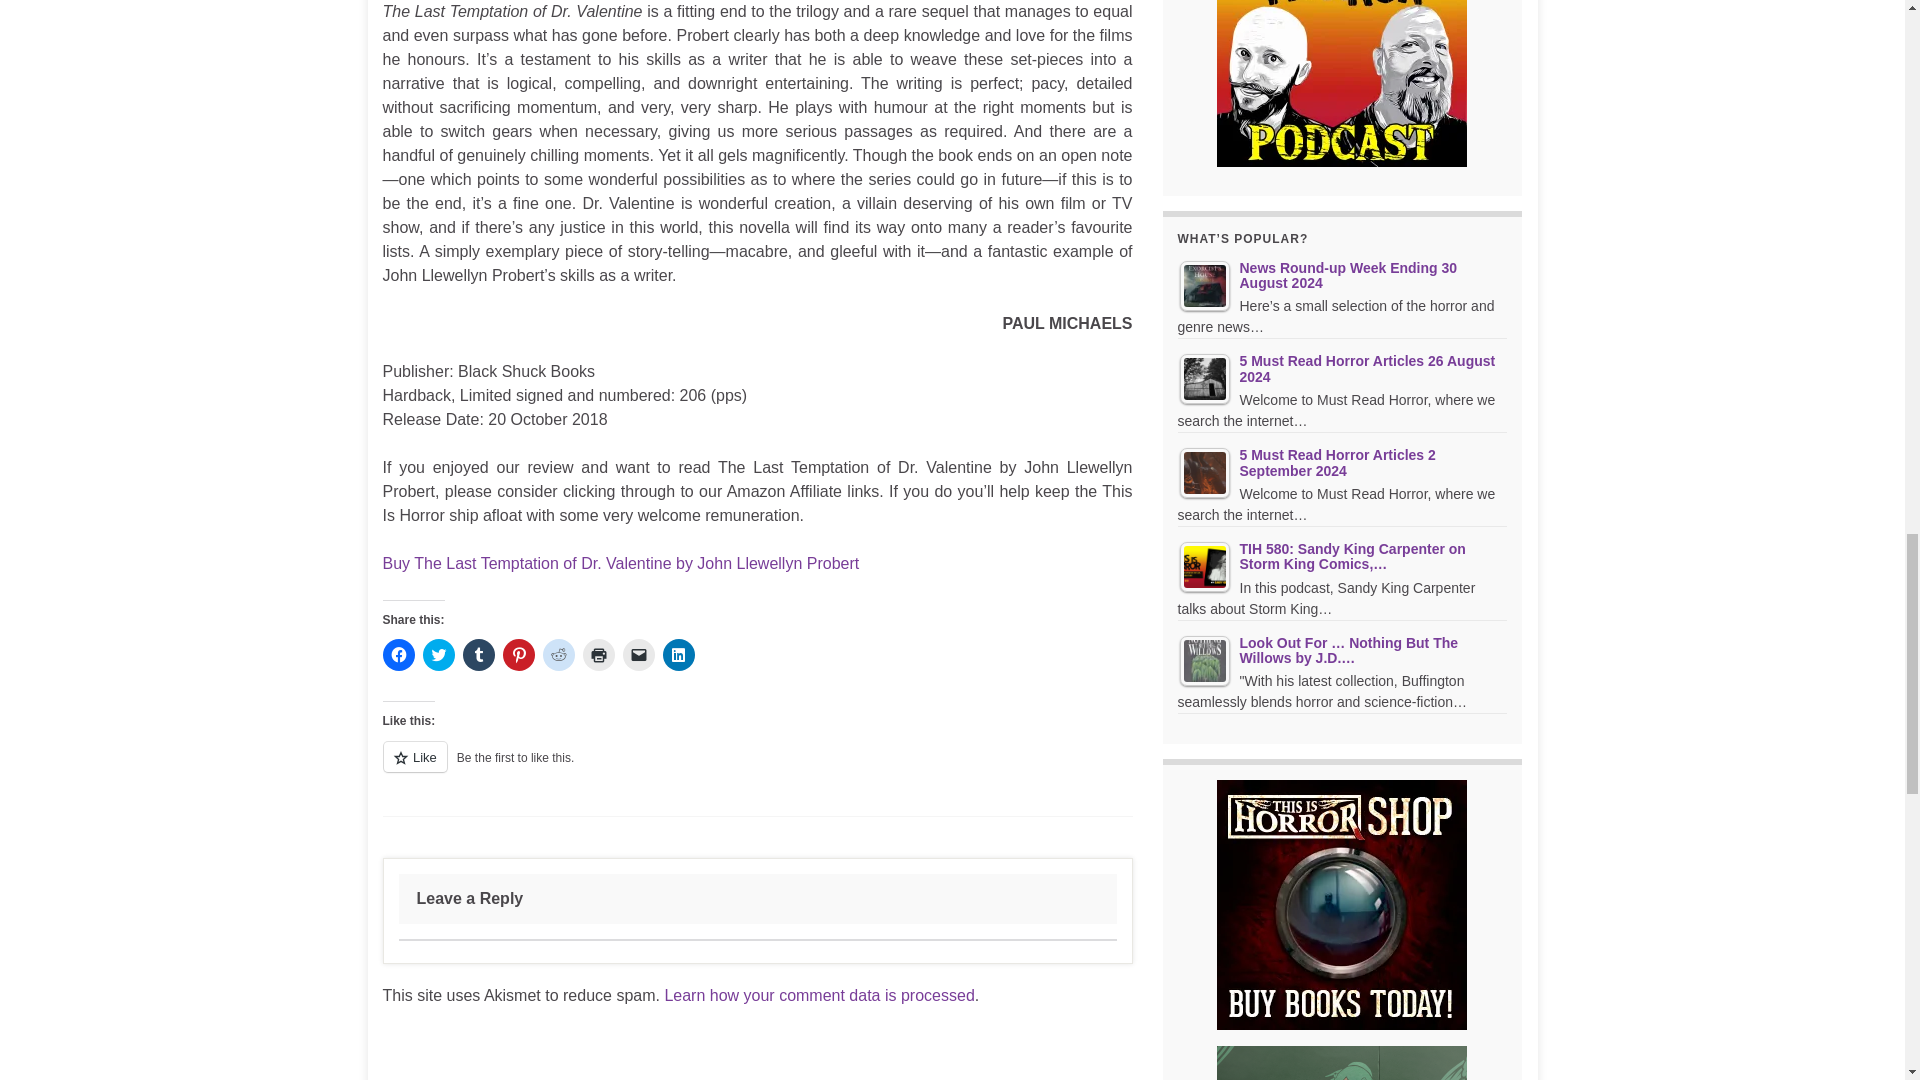 The image size is (1920, 1080). Describe the element at coordinates (517, 654) in the screenshot. I see `Click to share on Pinterest` at that location.